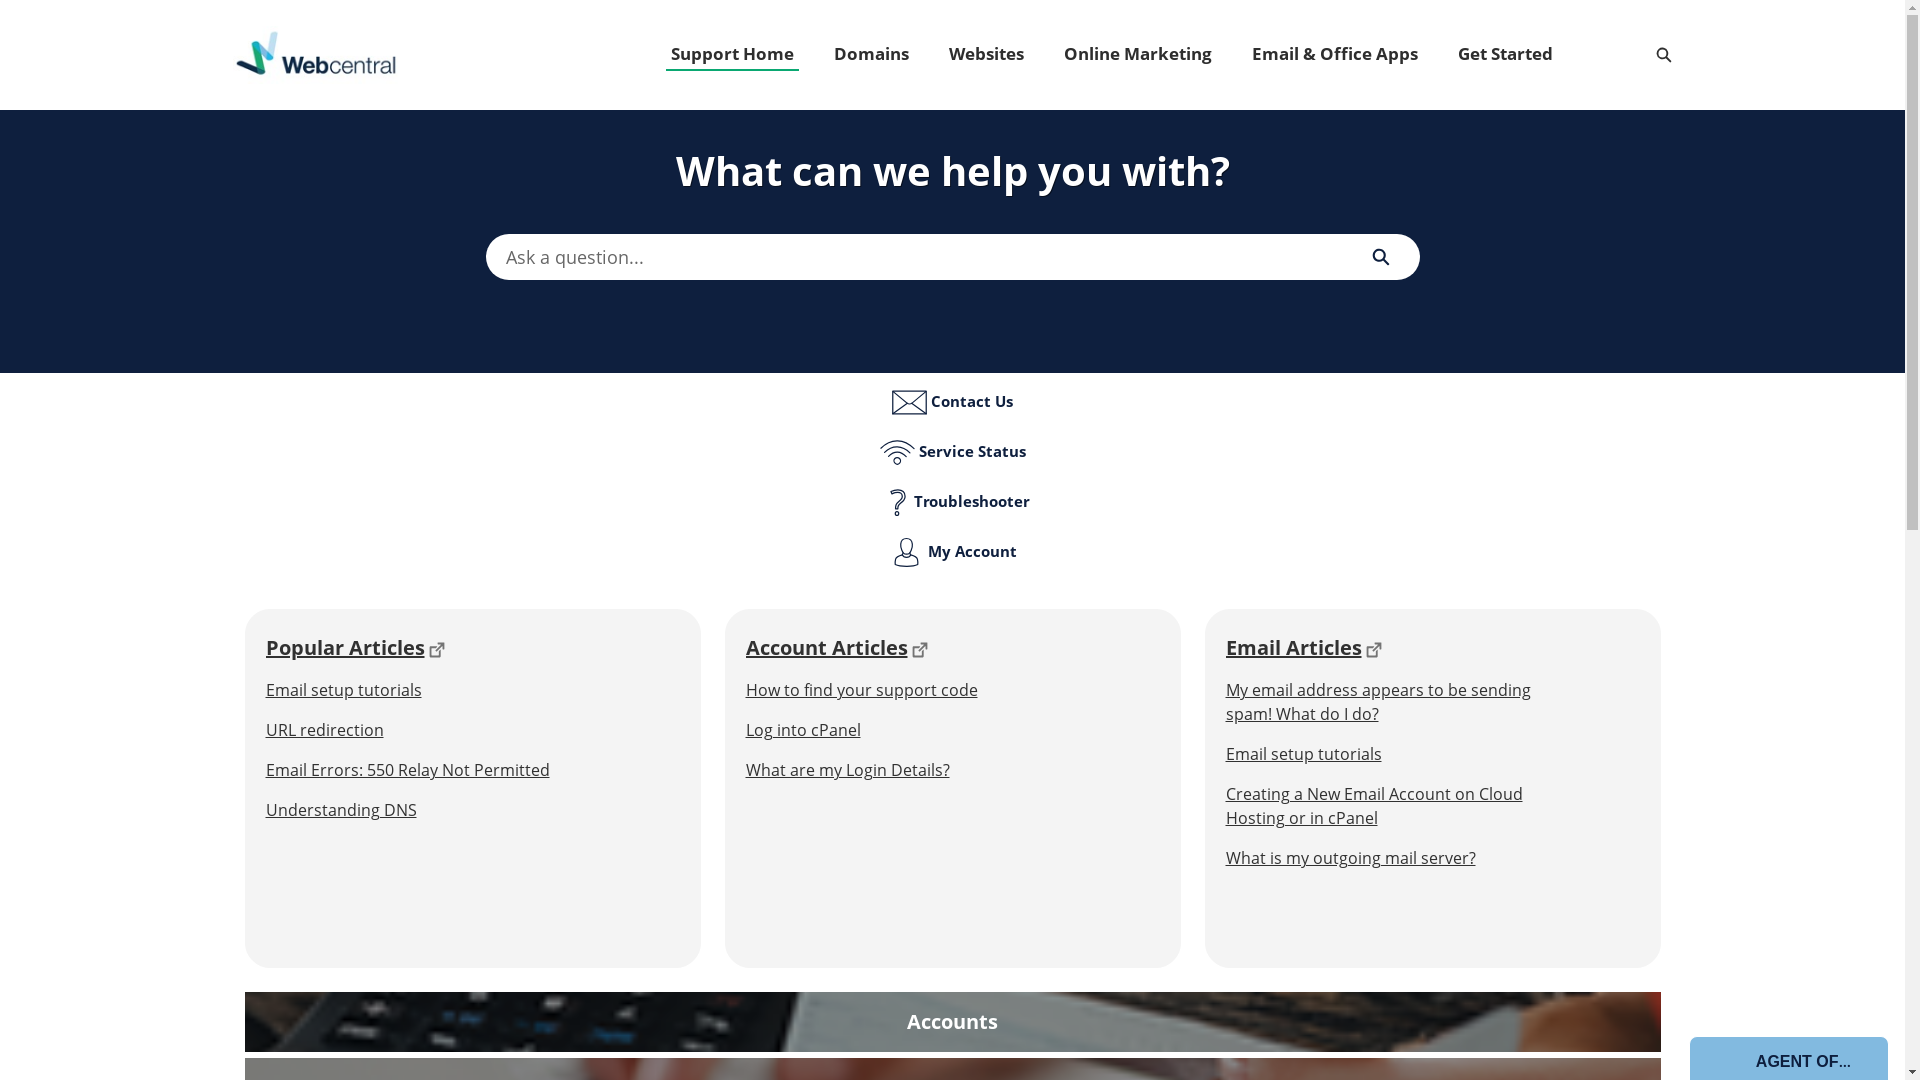 The image size is (1920, 1080). I want to click on What are my Login Details?, so click(912, 770).